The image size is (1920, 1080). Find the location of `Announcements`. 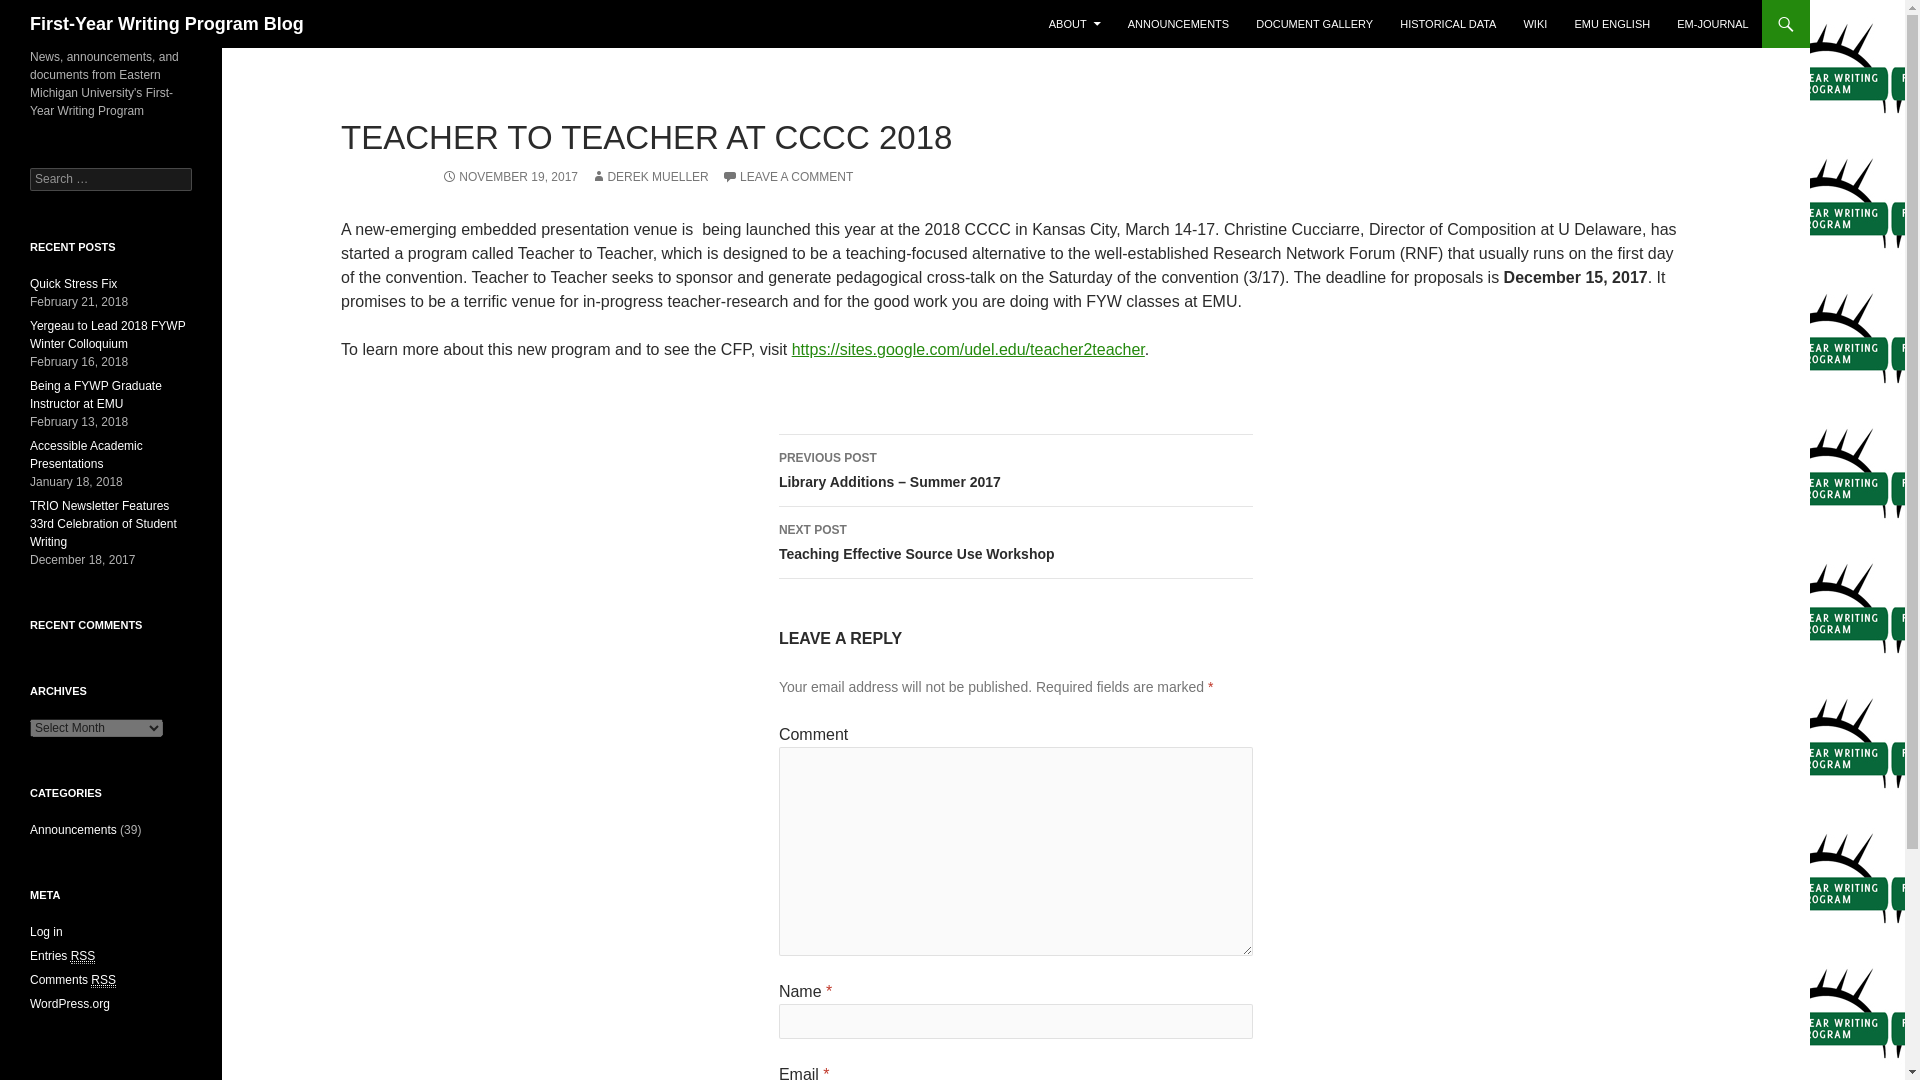

Announcements is located at coordinates (74, 830).